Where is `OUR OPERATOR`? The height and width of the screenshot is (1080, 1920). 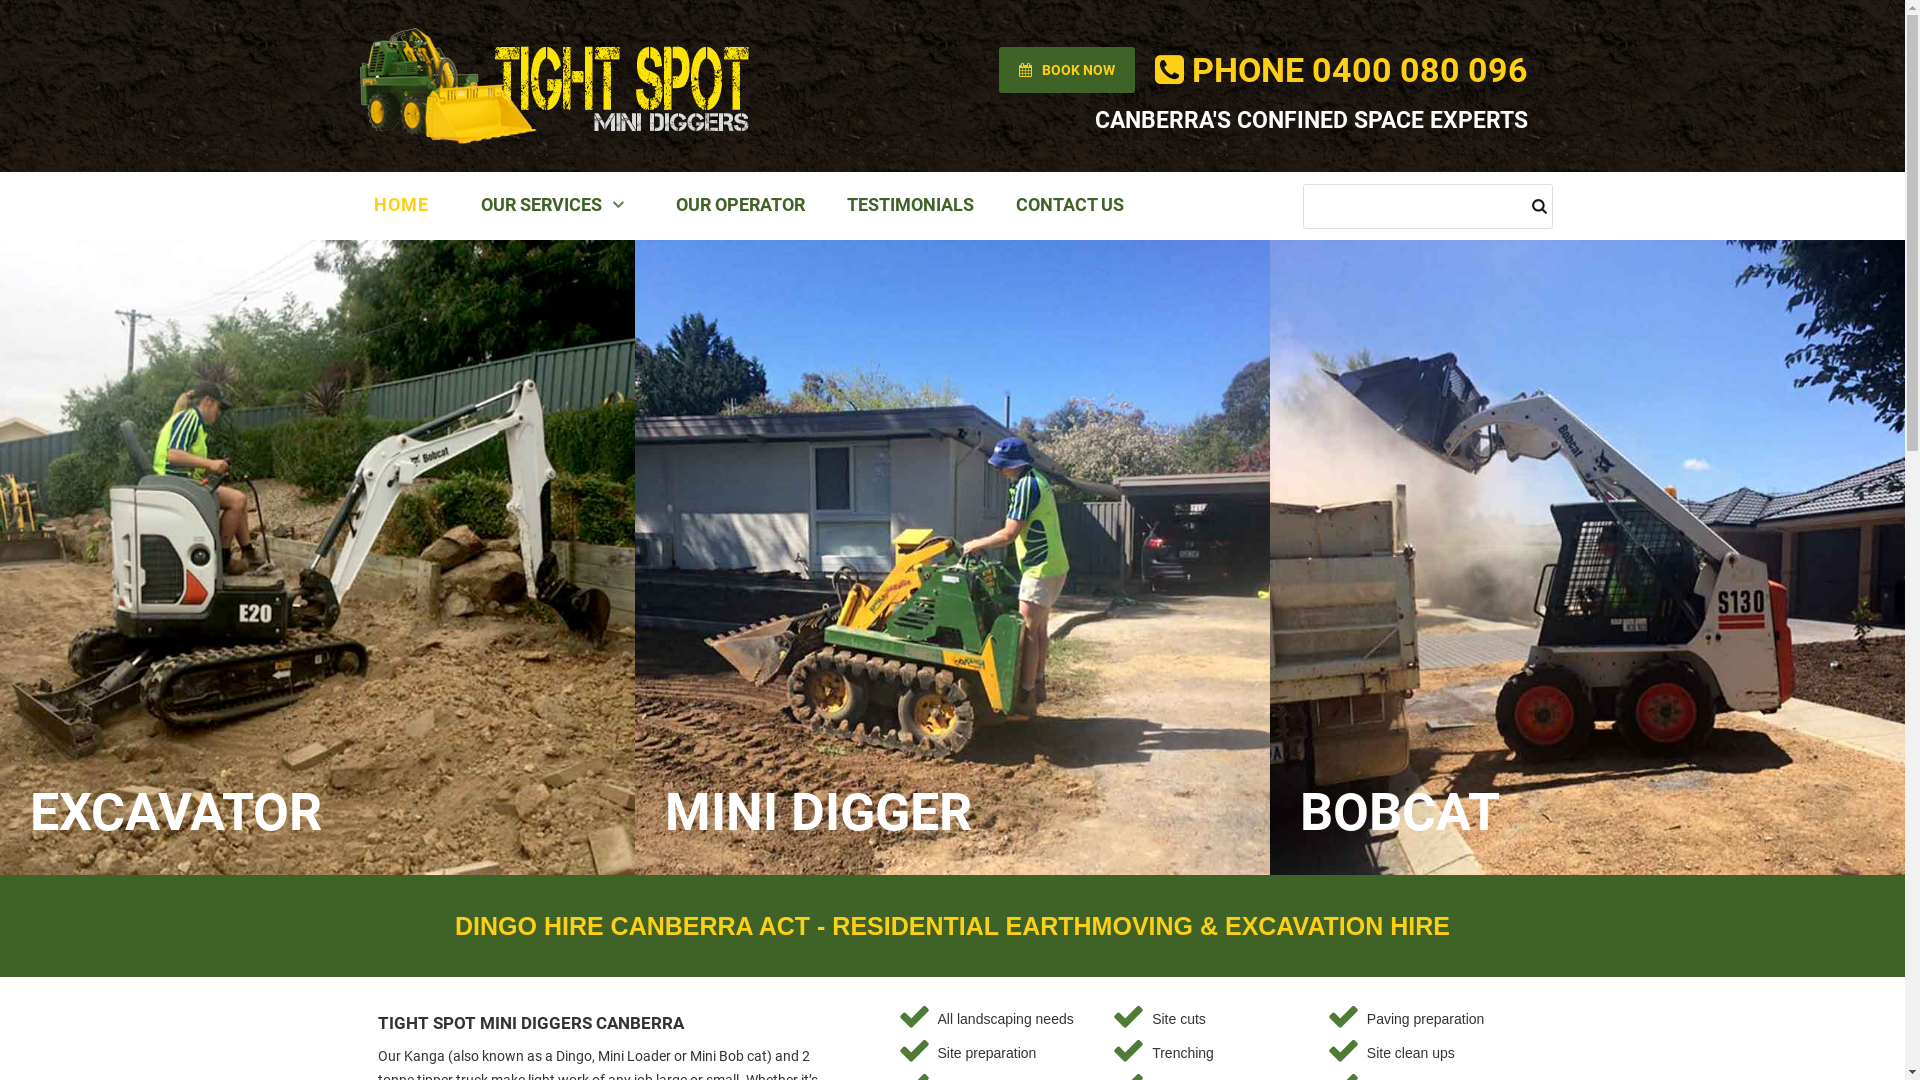 OUR OPERATOR is located at coordinates (740, 206).